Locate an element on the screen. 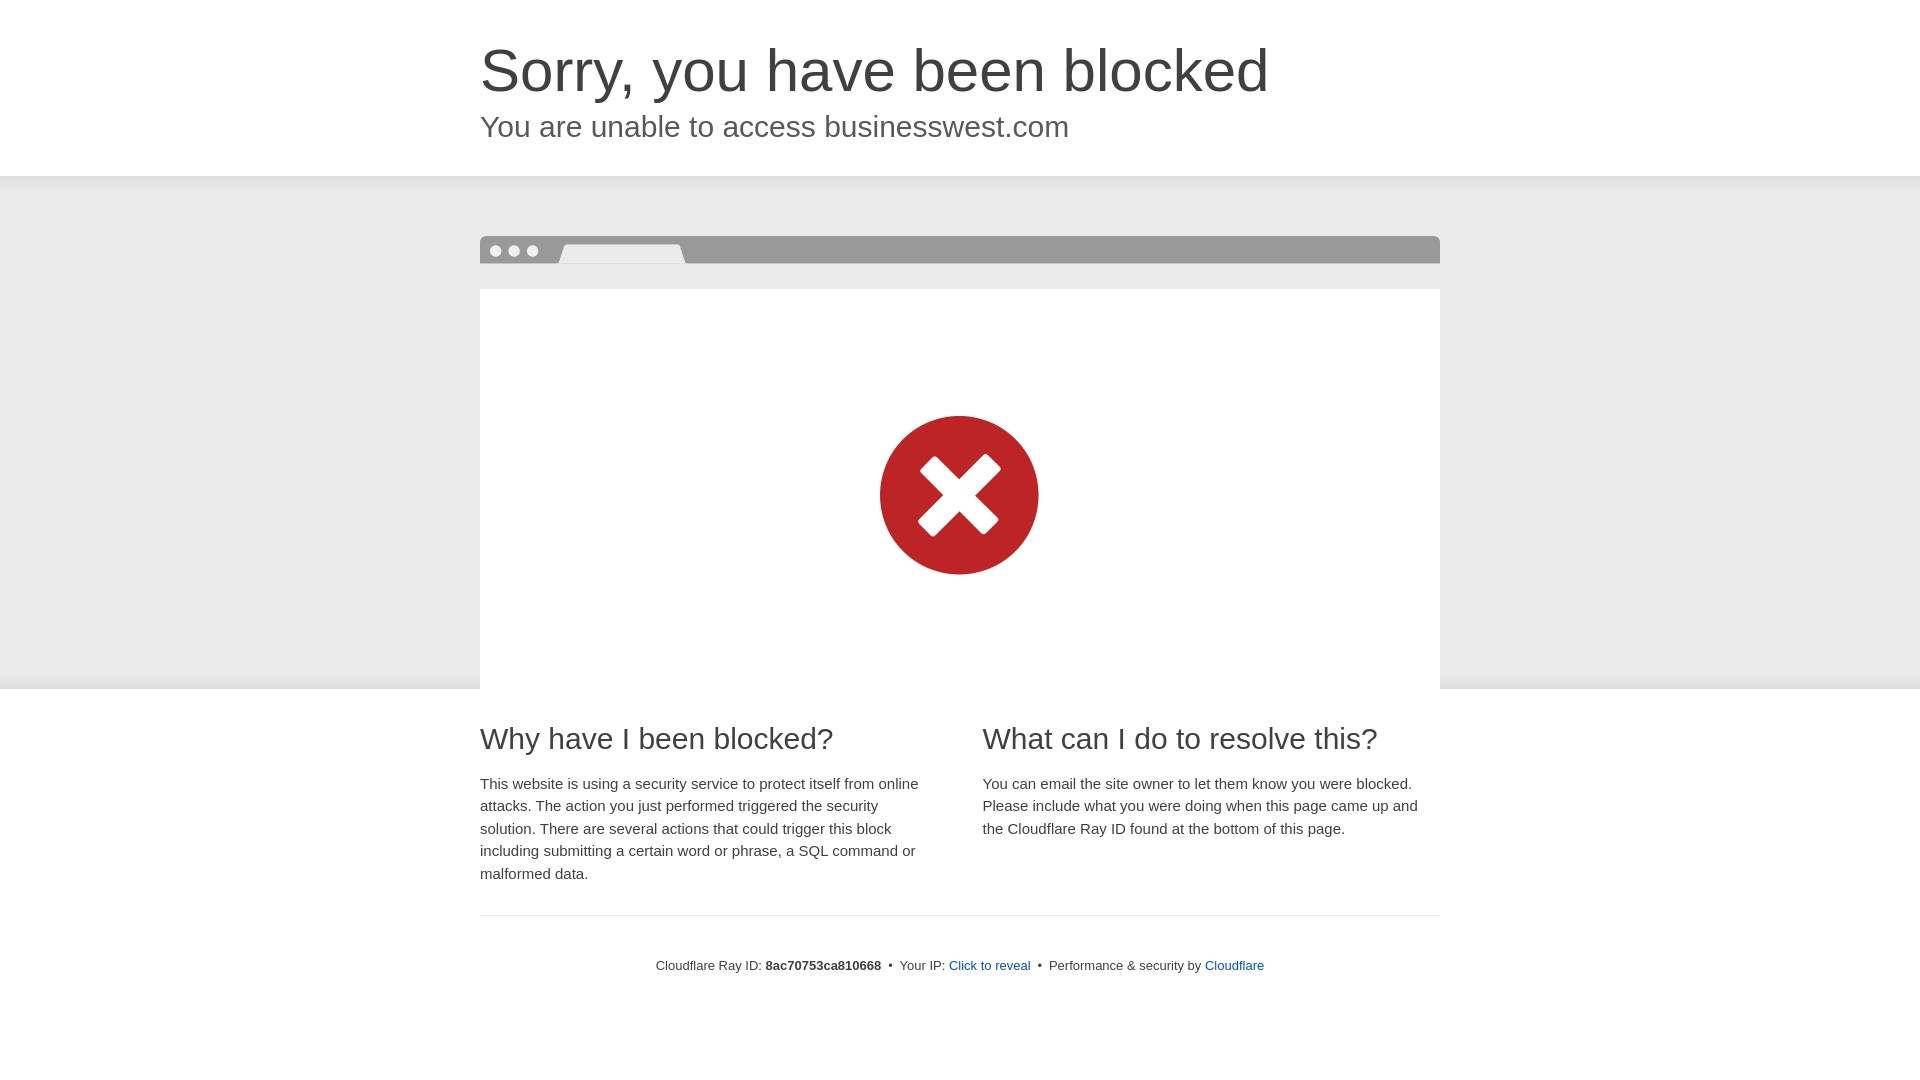 The width and height of the screenshot is (1920, 1080). Click to reveal is located at coordinates (990, 966).